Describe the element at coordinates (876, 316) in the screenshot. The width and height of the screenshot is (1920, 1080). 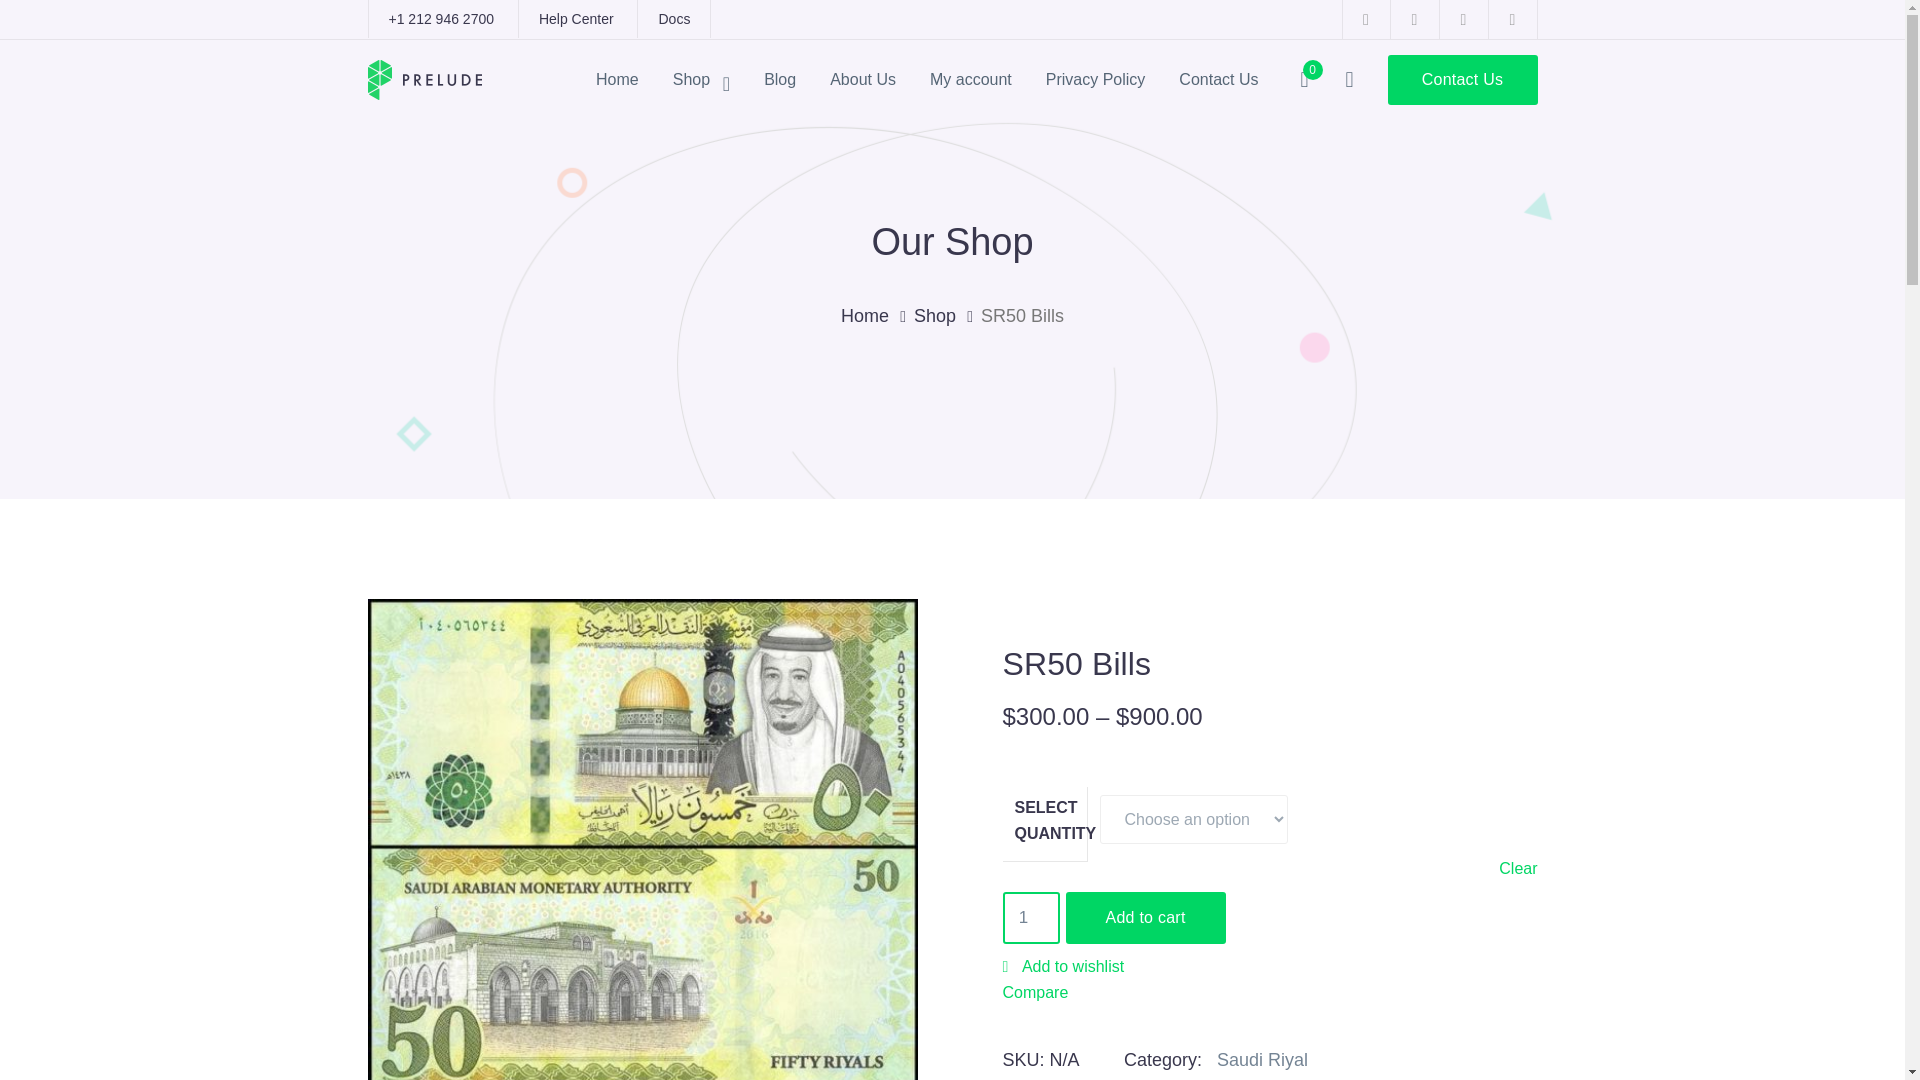
I see `Home` at that location.